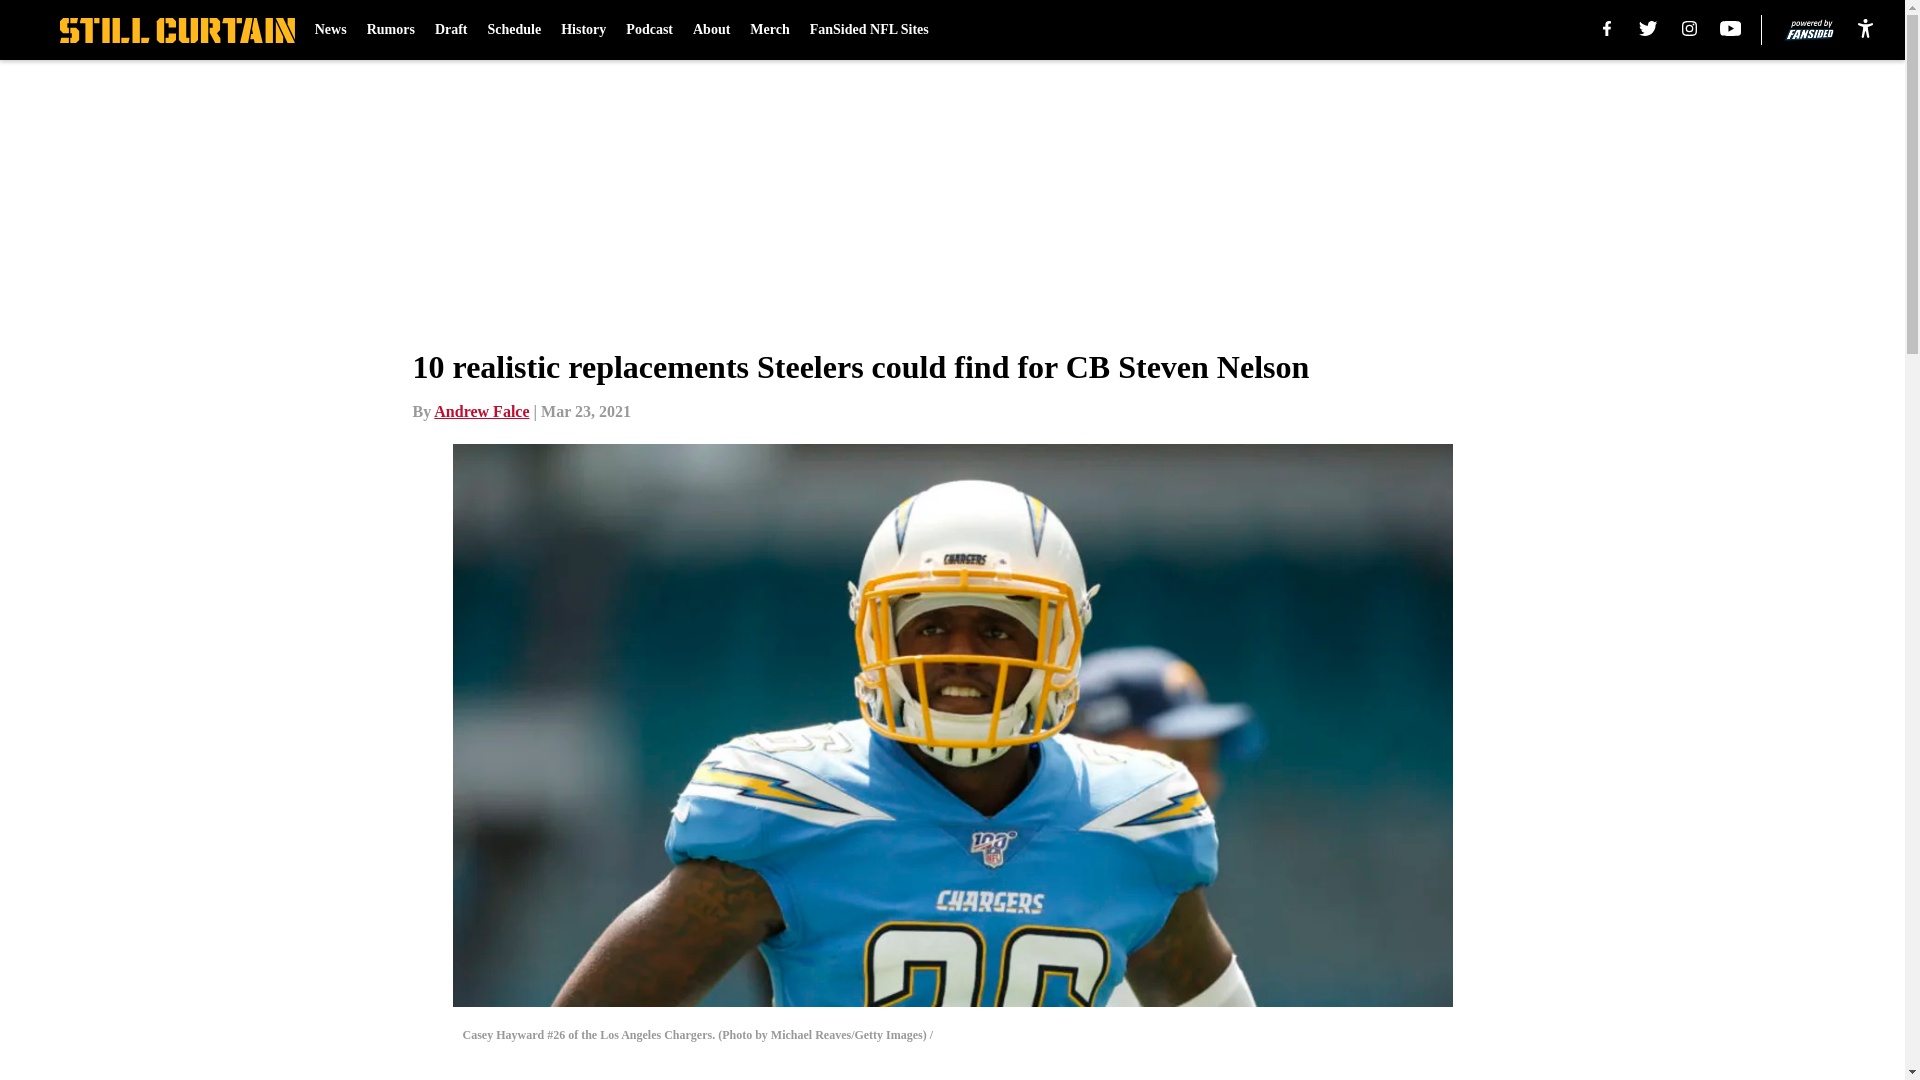 The height and width of the screenshot is (1080, 1920). I want to click on FanSided NFL Sites, so click(870, 30).